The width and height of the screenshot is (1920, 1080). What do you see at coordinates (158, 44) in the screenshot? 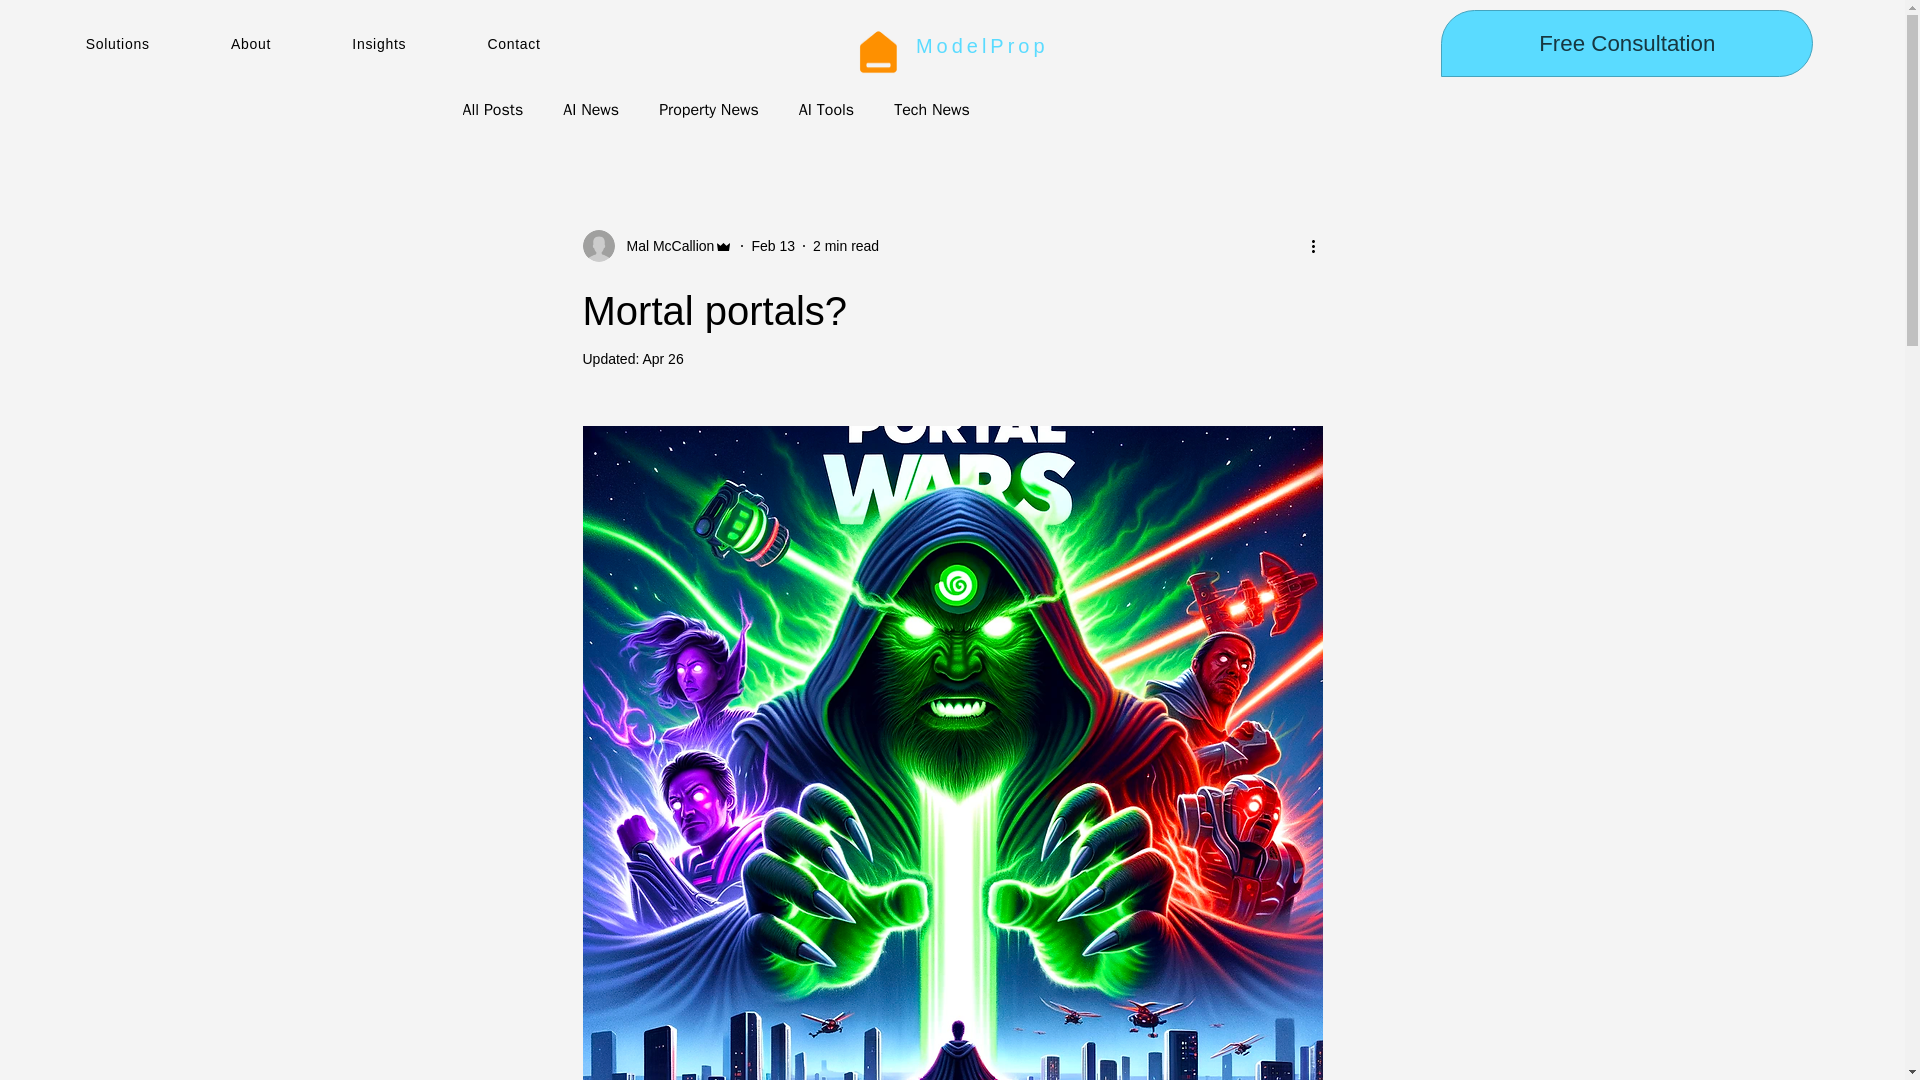
I see `Solutions` at bounding box center [158, 44].